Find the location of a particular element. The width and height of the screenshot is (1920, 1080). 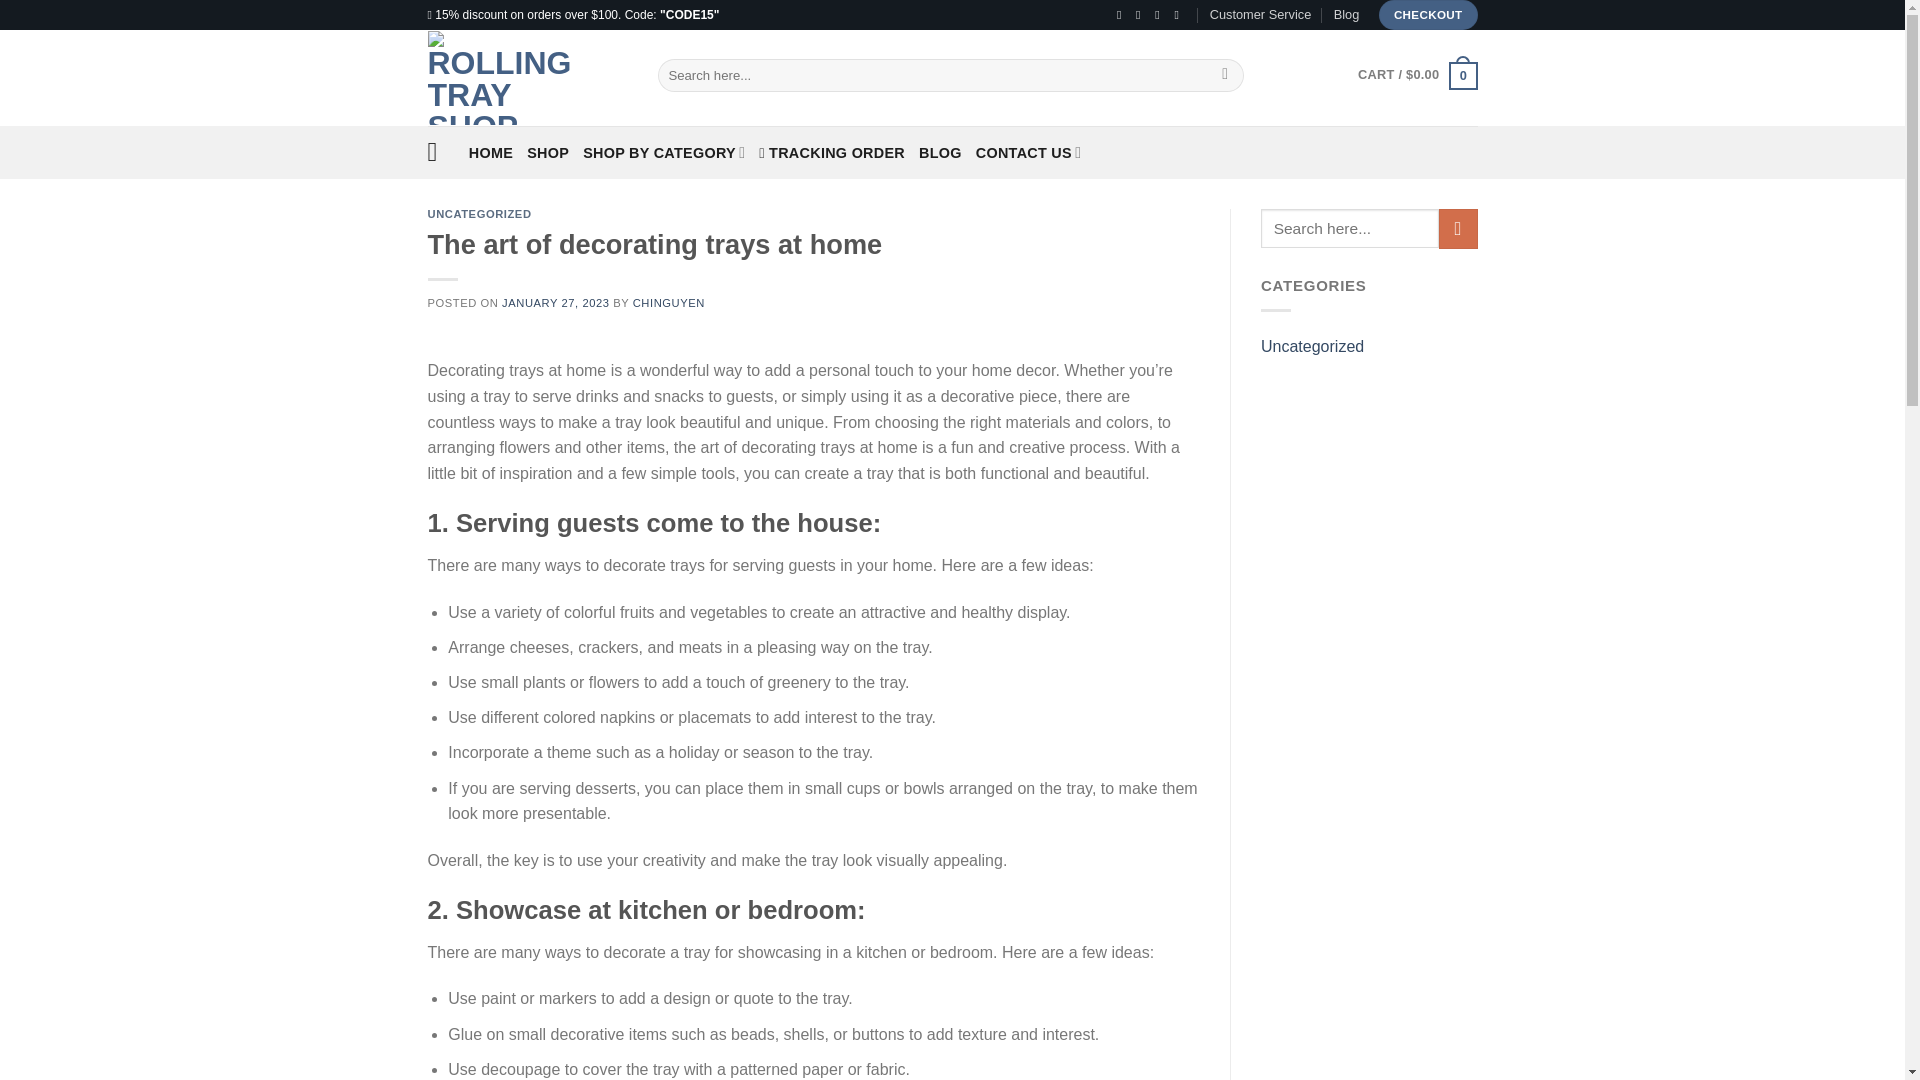

SHOP BY CATEGORY is located at coordinates (664, 152).